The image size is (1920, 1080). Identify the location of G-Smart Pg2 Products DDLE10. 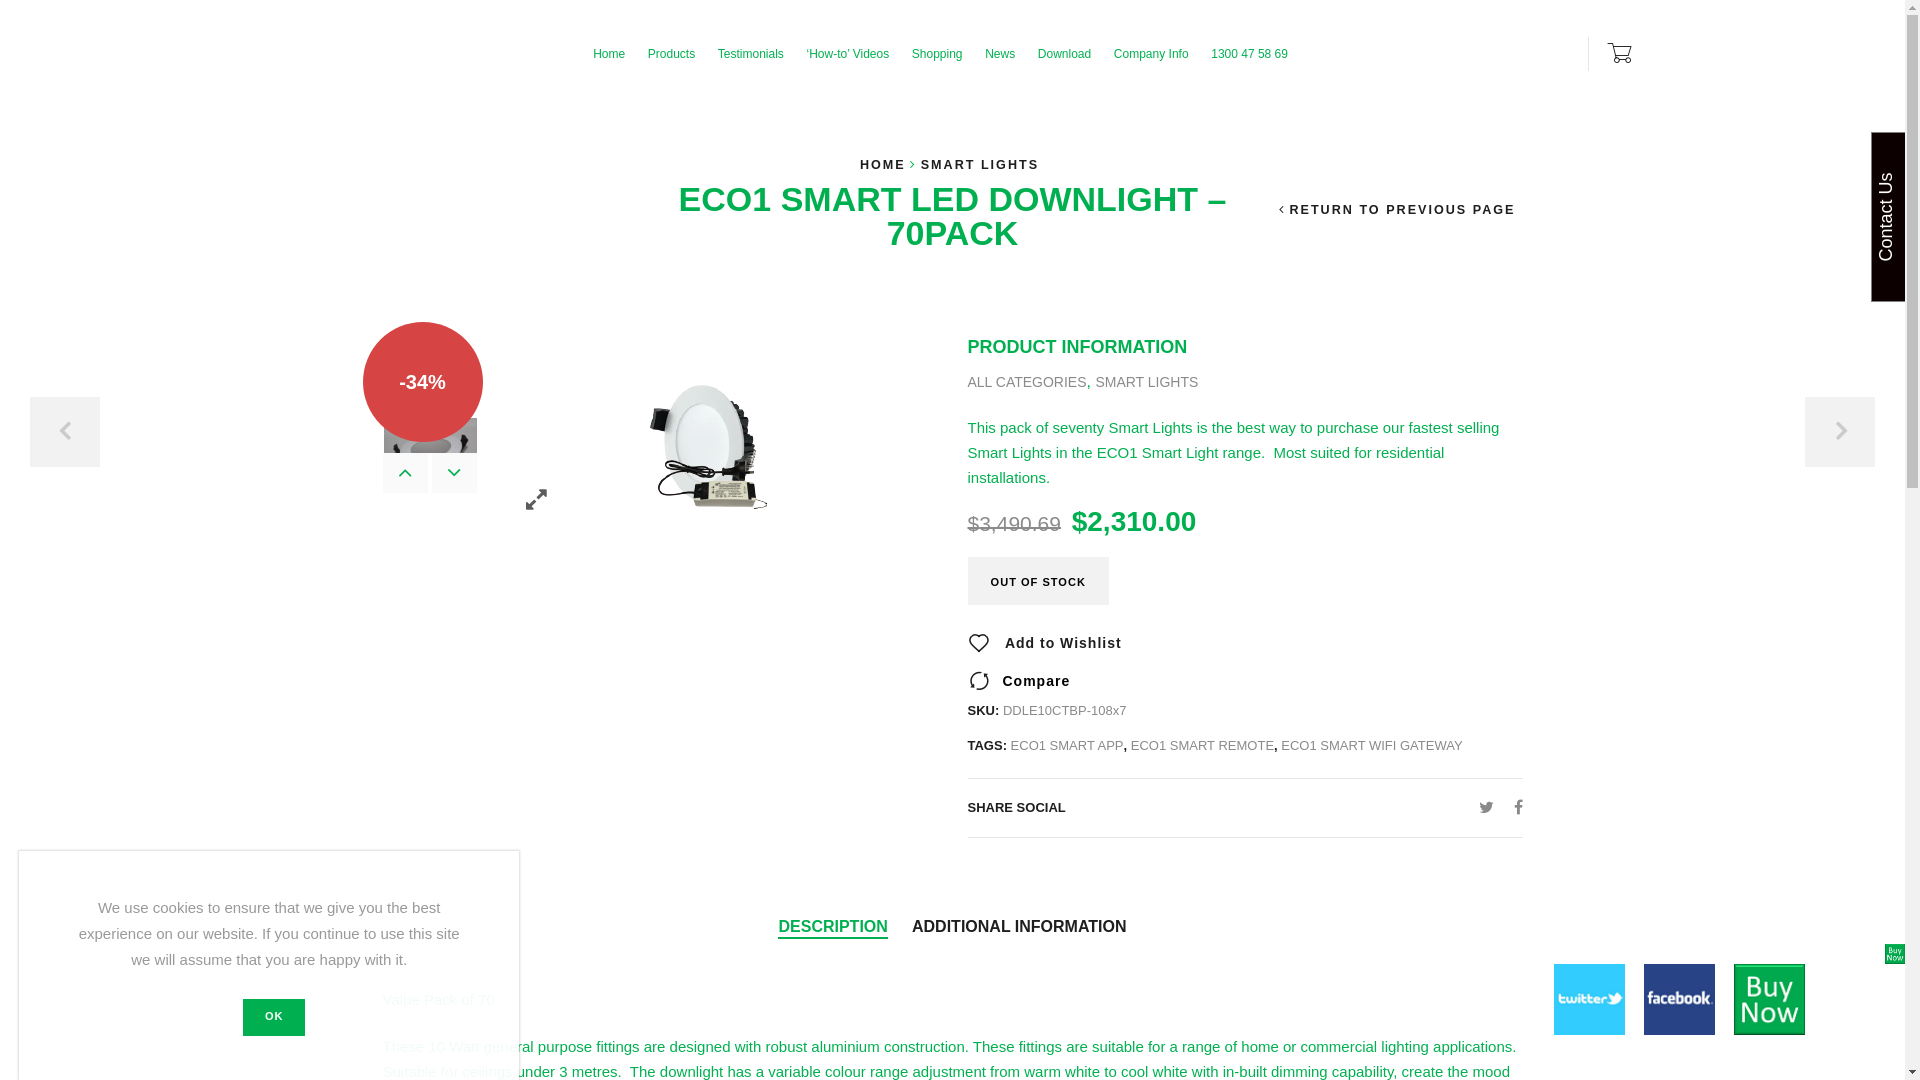
(716, 452).